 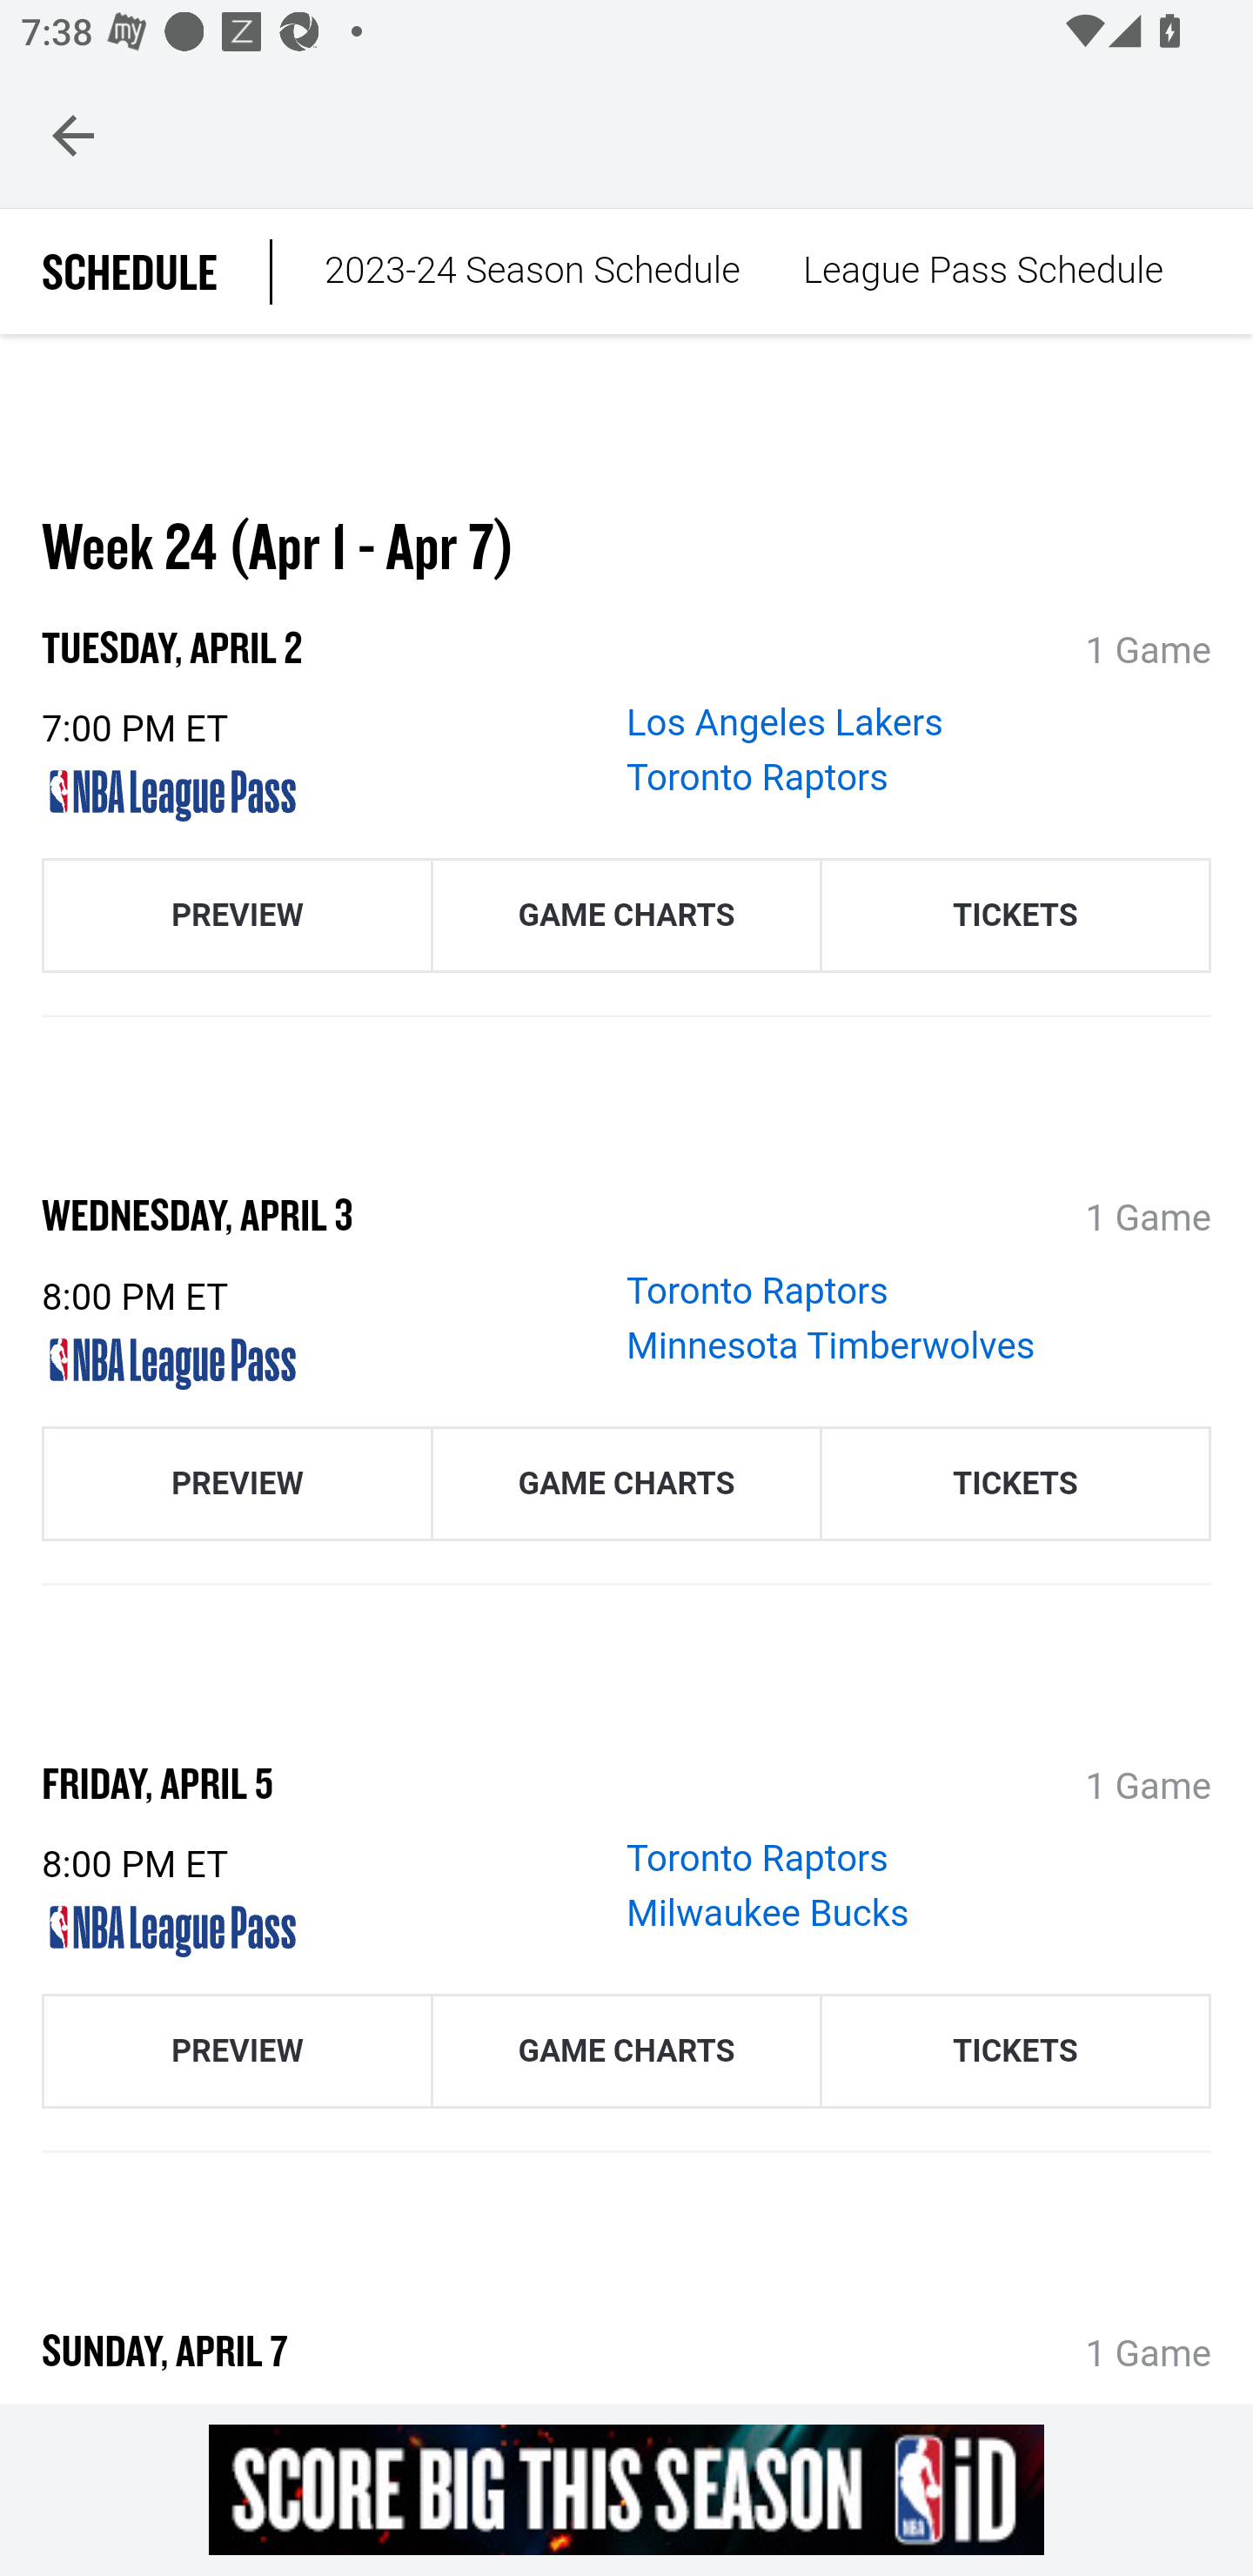 I want to click on PREVIEW, so click(x=237, y=2053).